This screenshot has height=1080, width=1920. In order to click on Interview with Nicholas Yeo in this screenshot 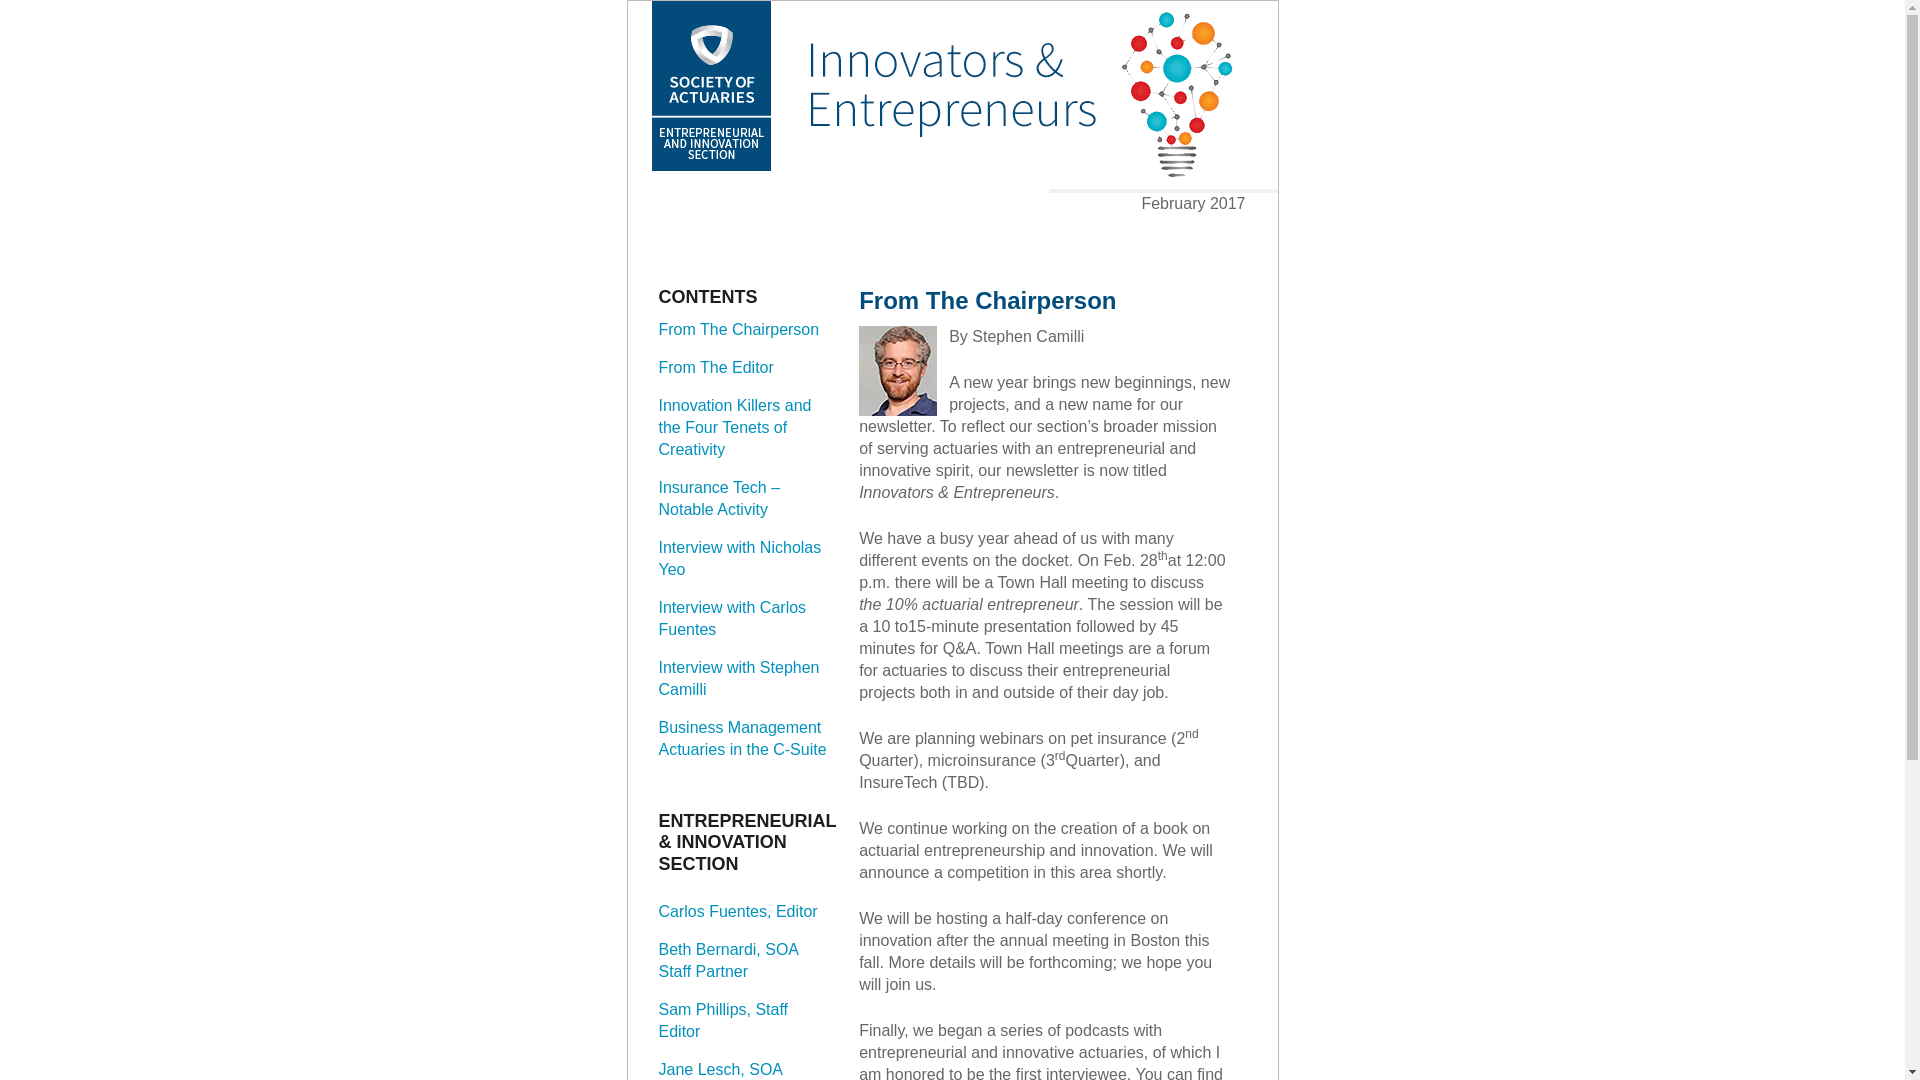, I will do `click(740, 558)`.